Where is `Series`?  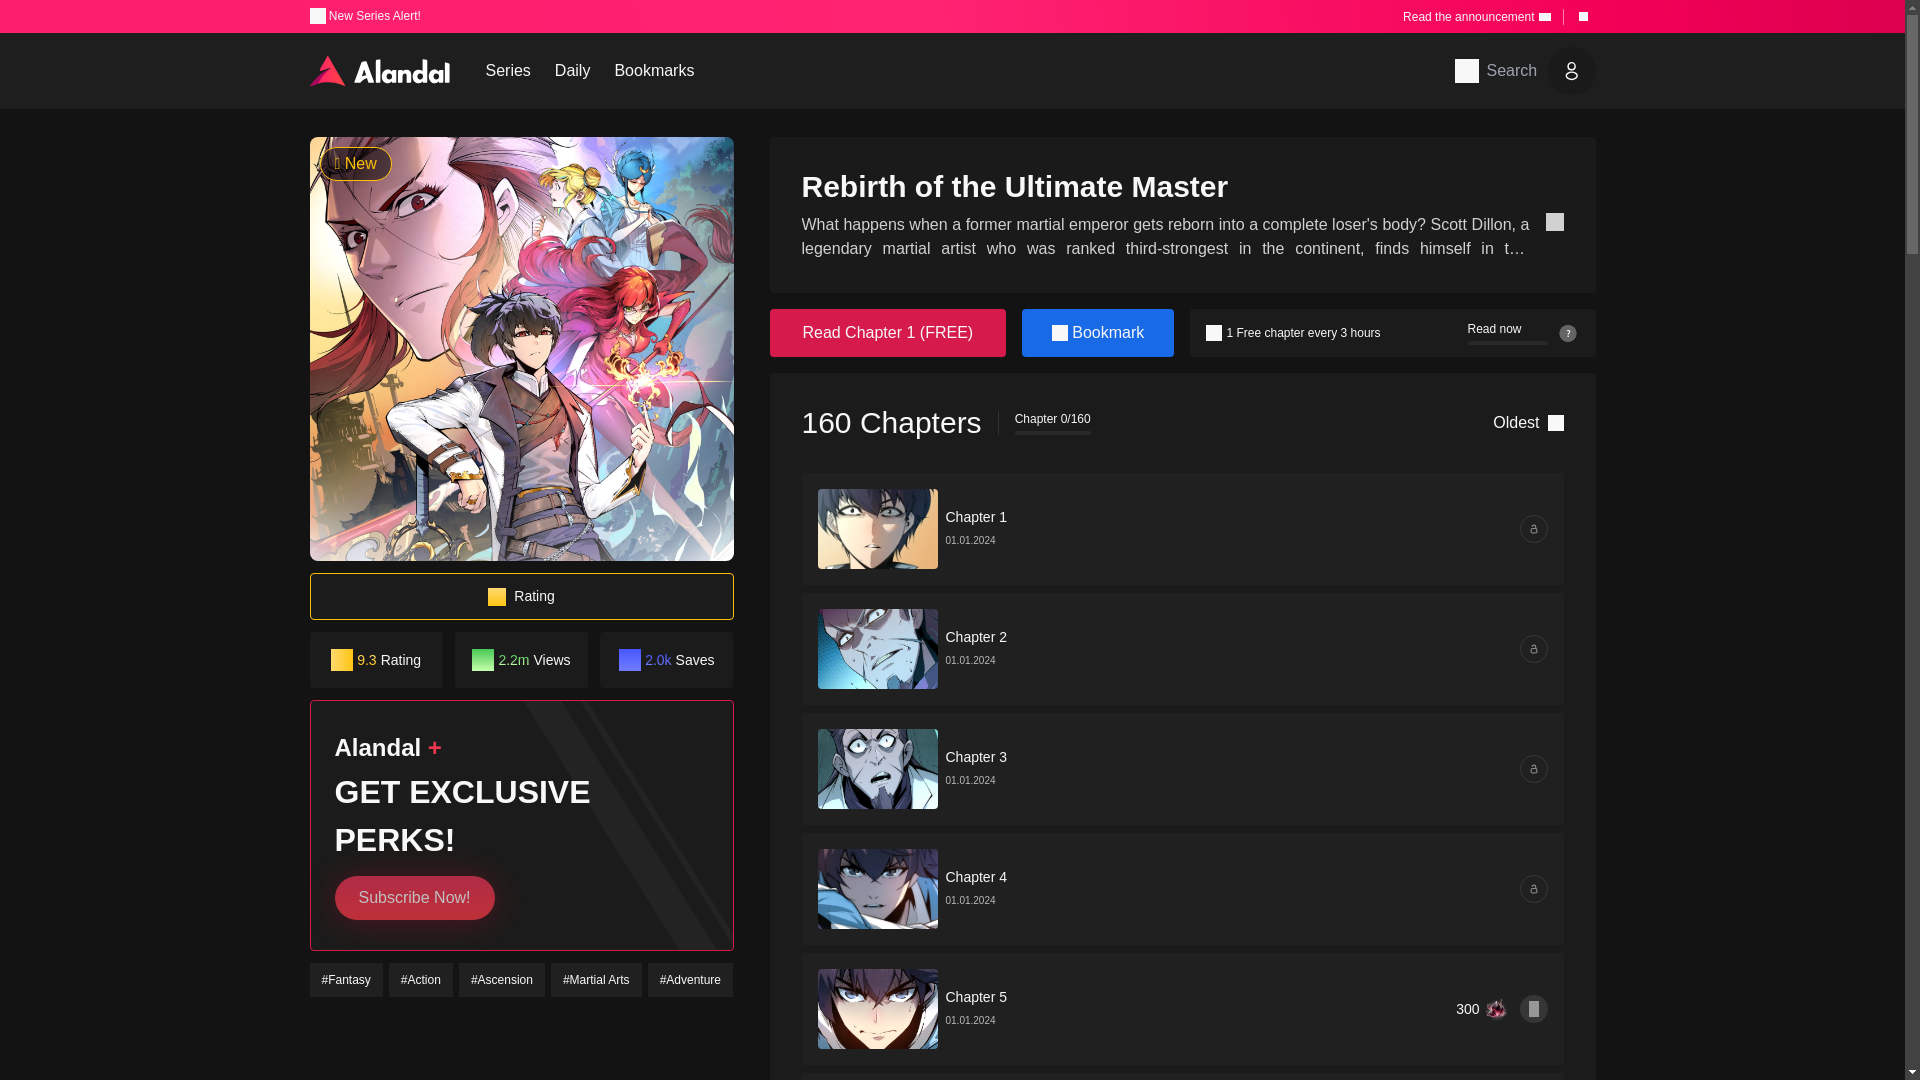
Series is located at coordinates (364, 16).